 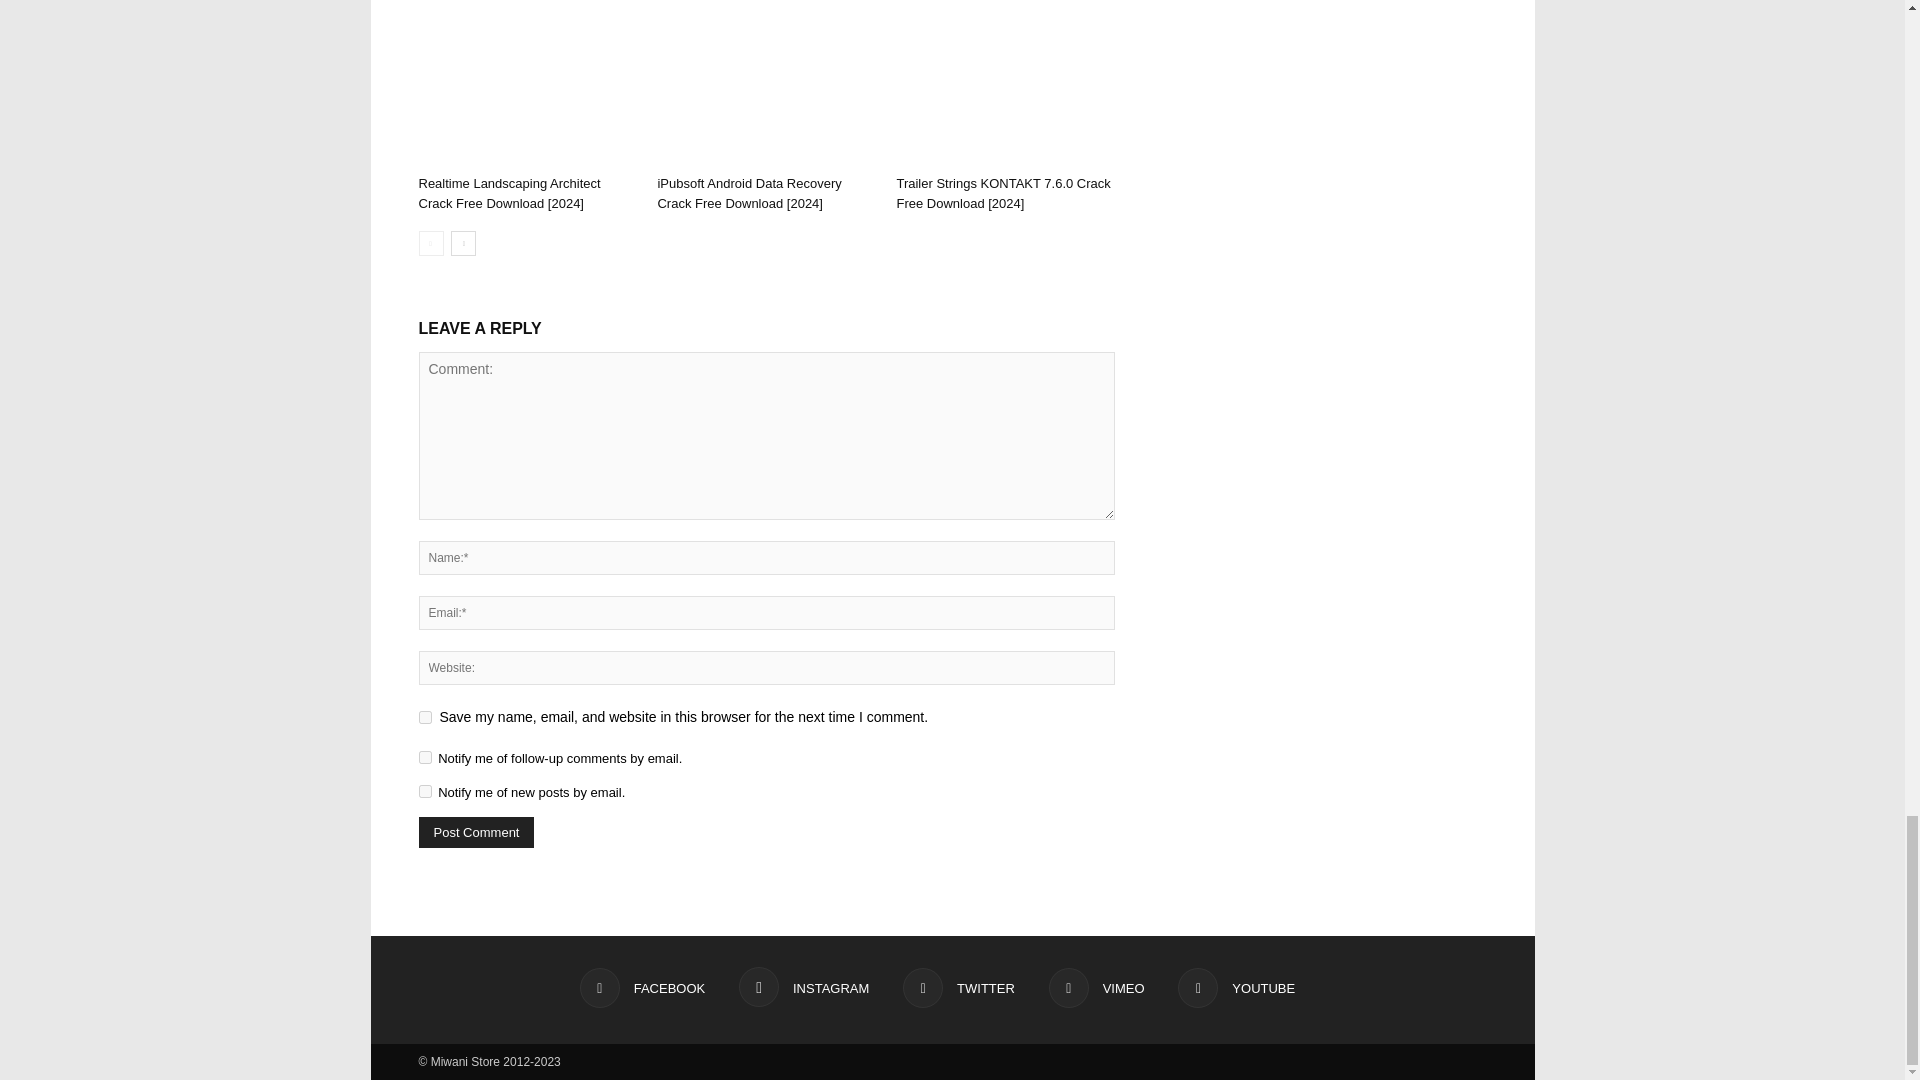 I want to click on subscribe, so click(x=424, y=756).